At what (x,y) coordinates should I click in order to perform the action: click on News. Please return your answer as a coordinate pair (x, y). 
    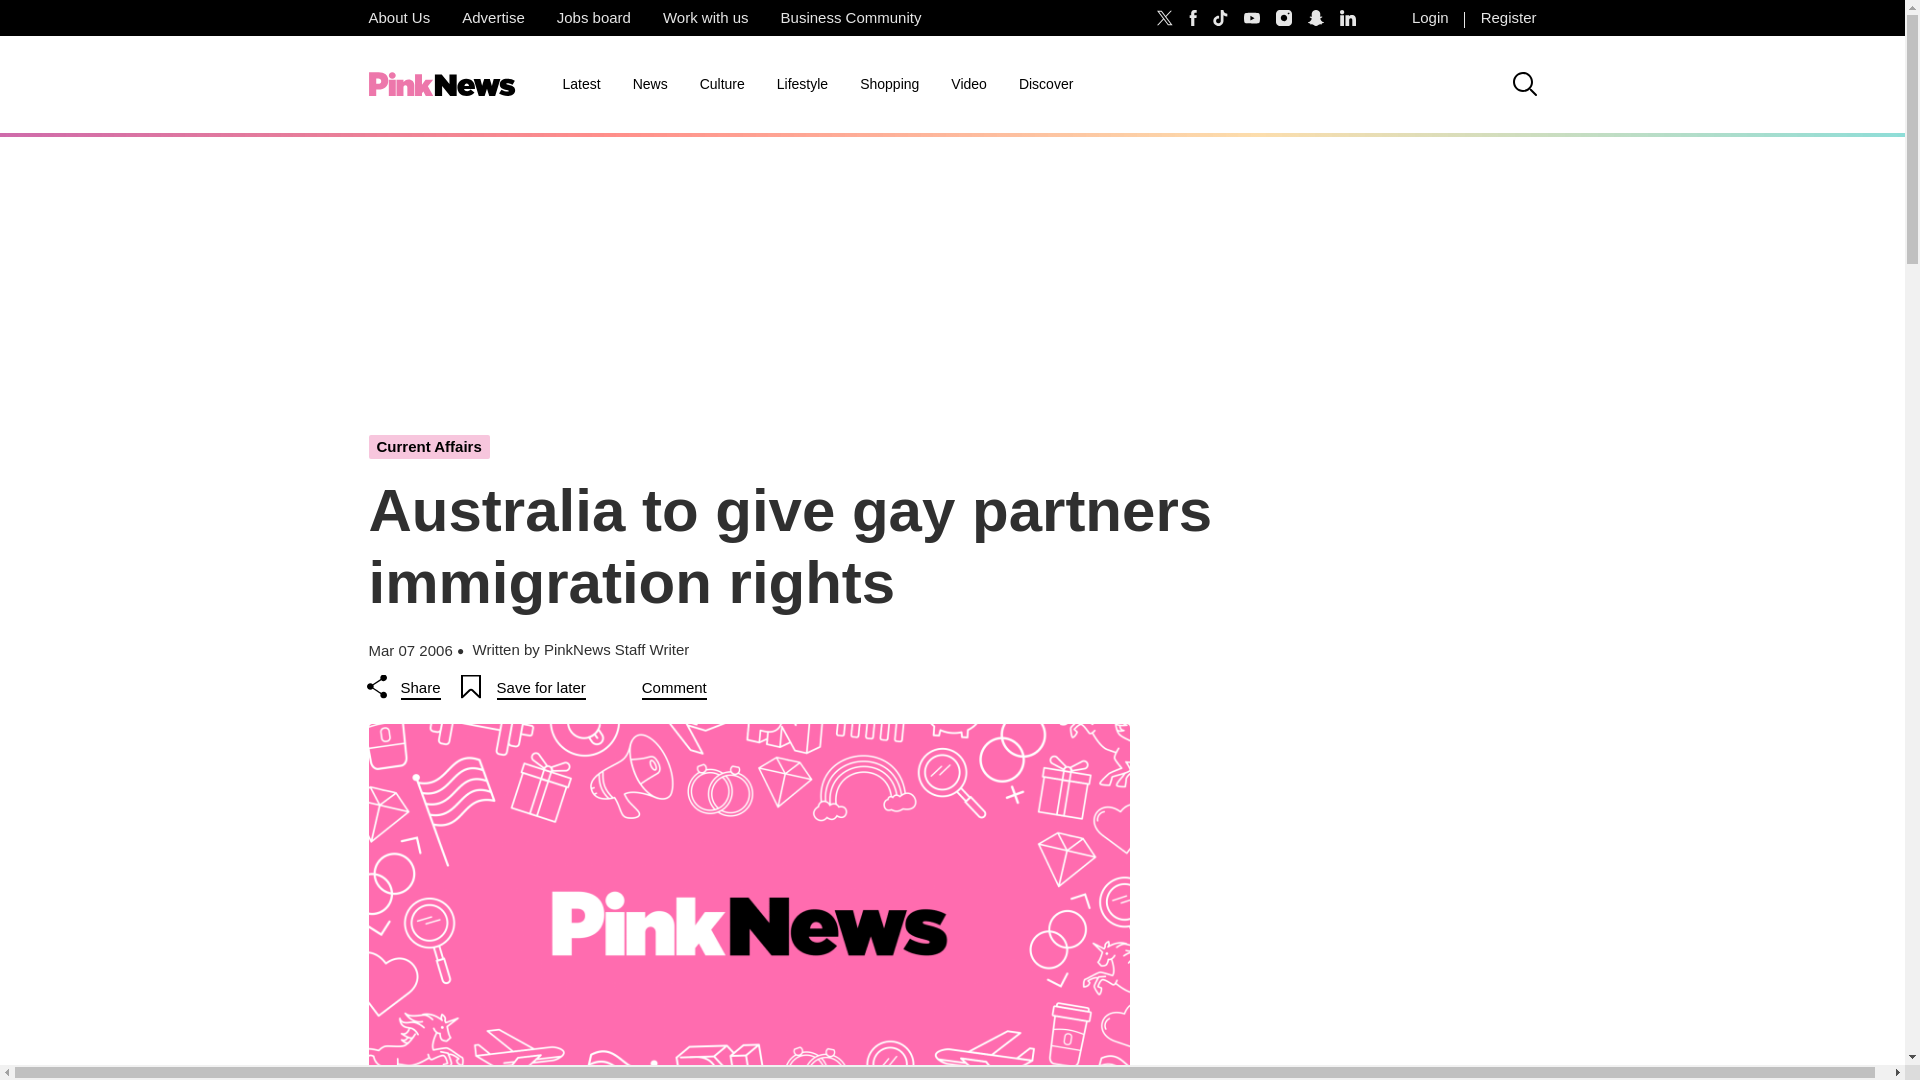
    Looking at the image, I should click on (650, 84).